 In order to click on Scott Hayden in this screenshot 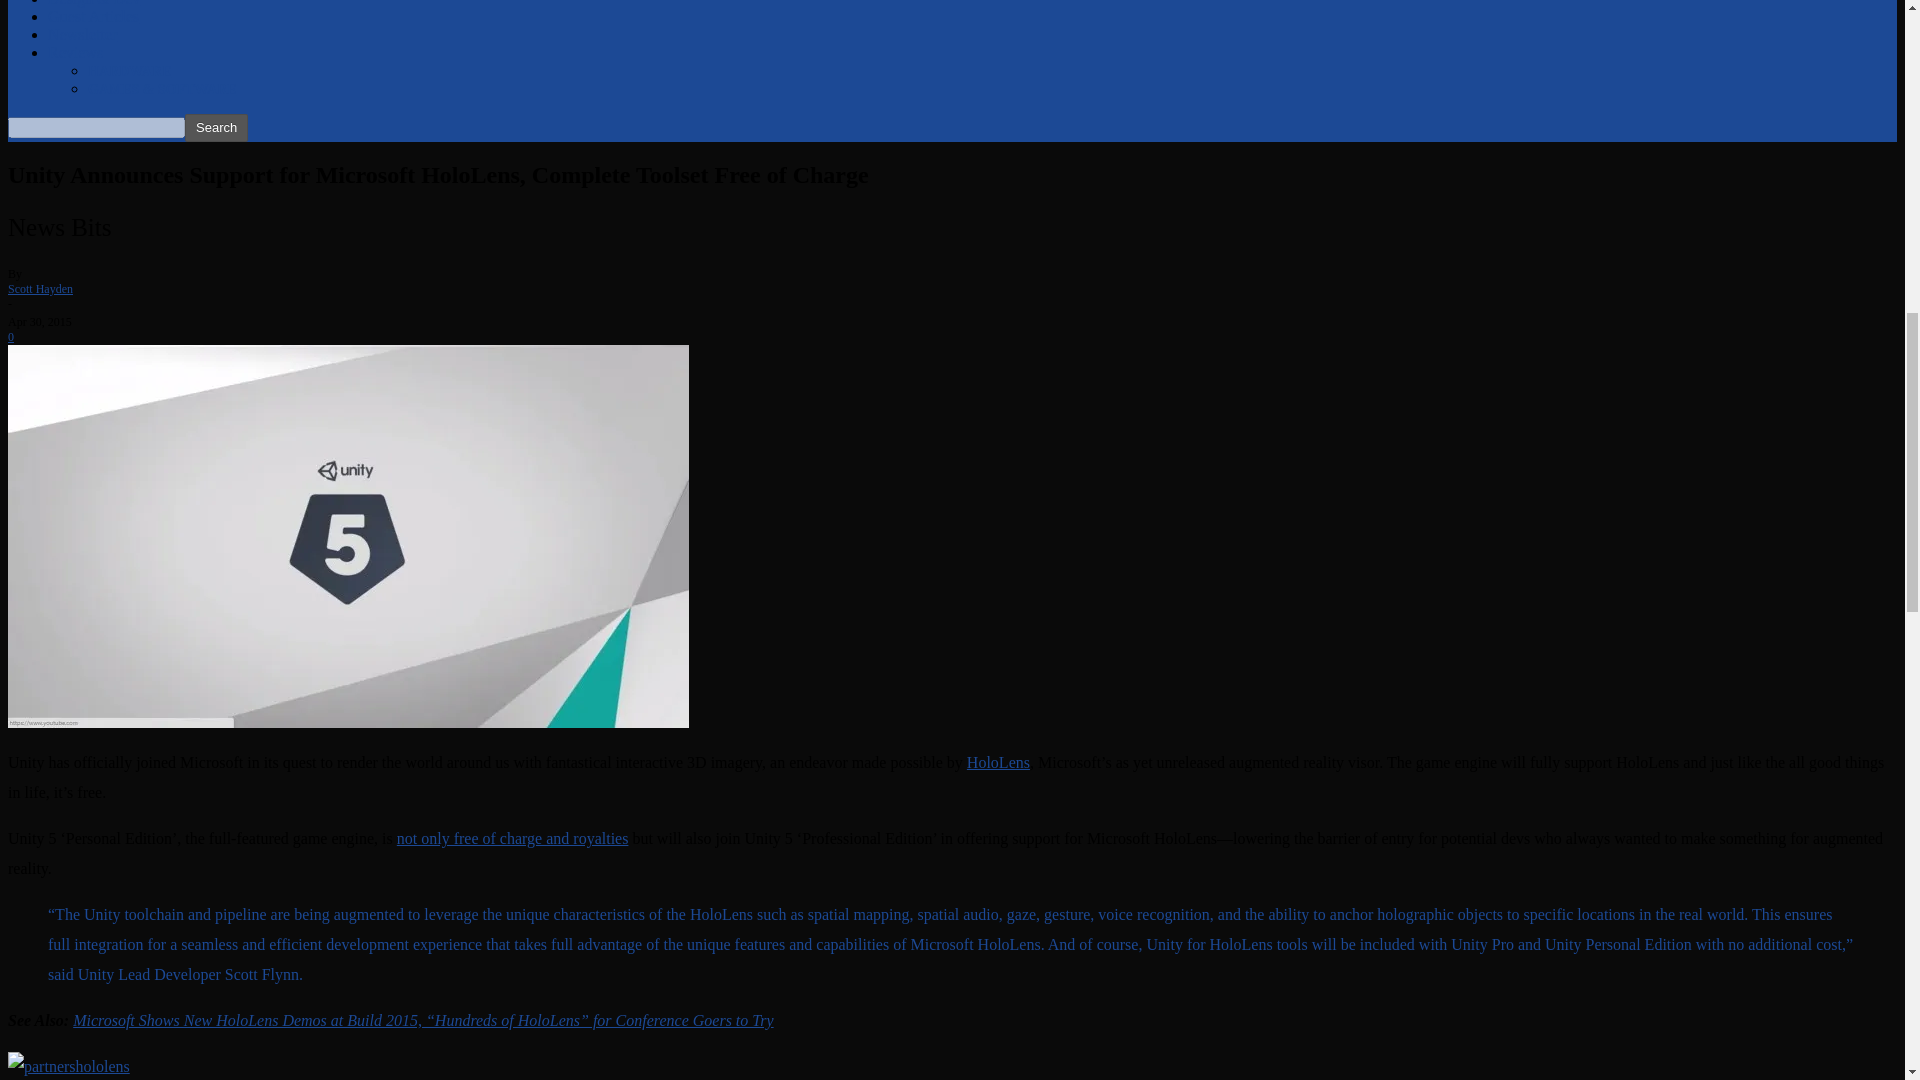, I will do `click(40, 288)`.